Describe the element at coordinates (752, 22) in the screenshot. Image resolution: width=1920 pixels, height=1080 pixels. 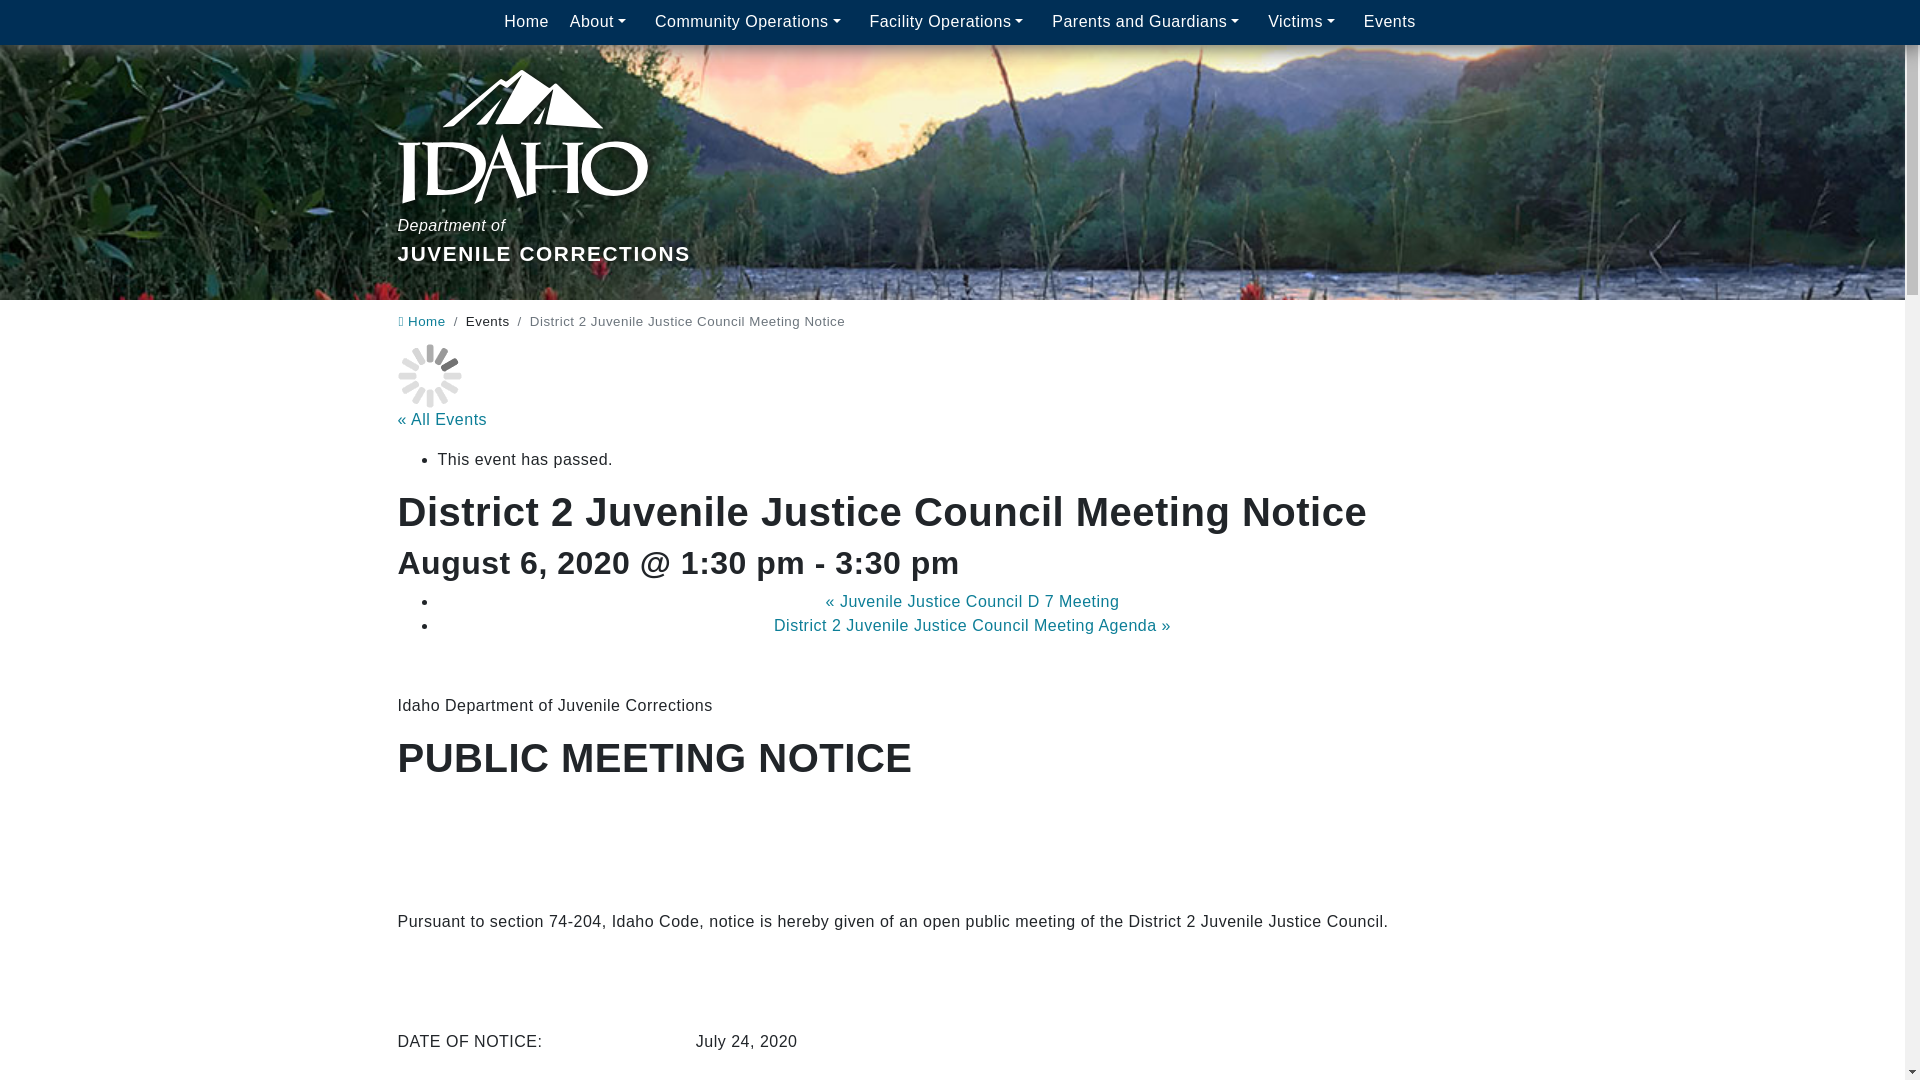
I see `Community Operations` at that location.